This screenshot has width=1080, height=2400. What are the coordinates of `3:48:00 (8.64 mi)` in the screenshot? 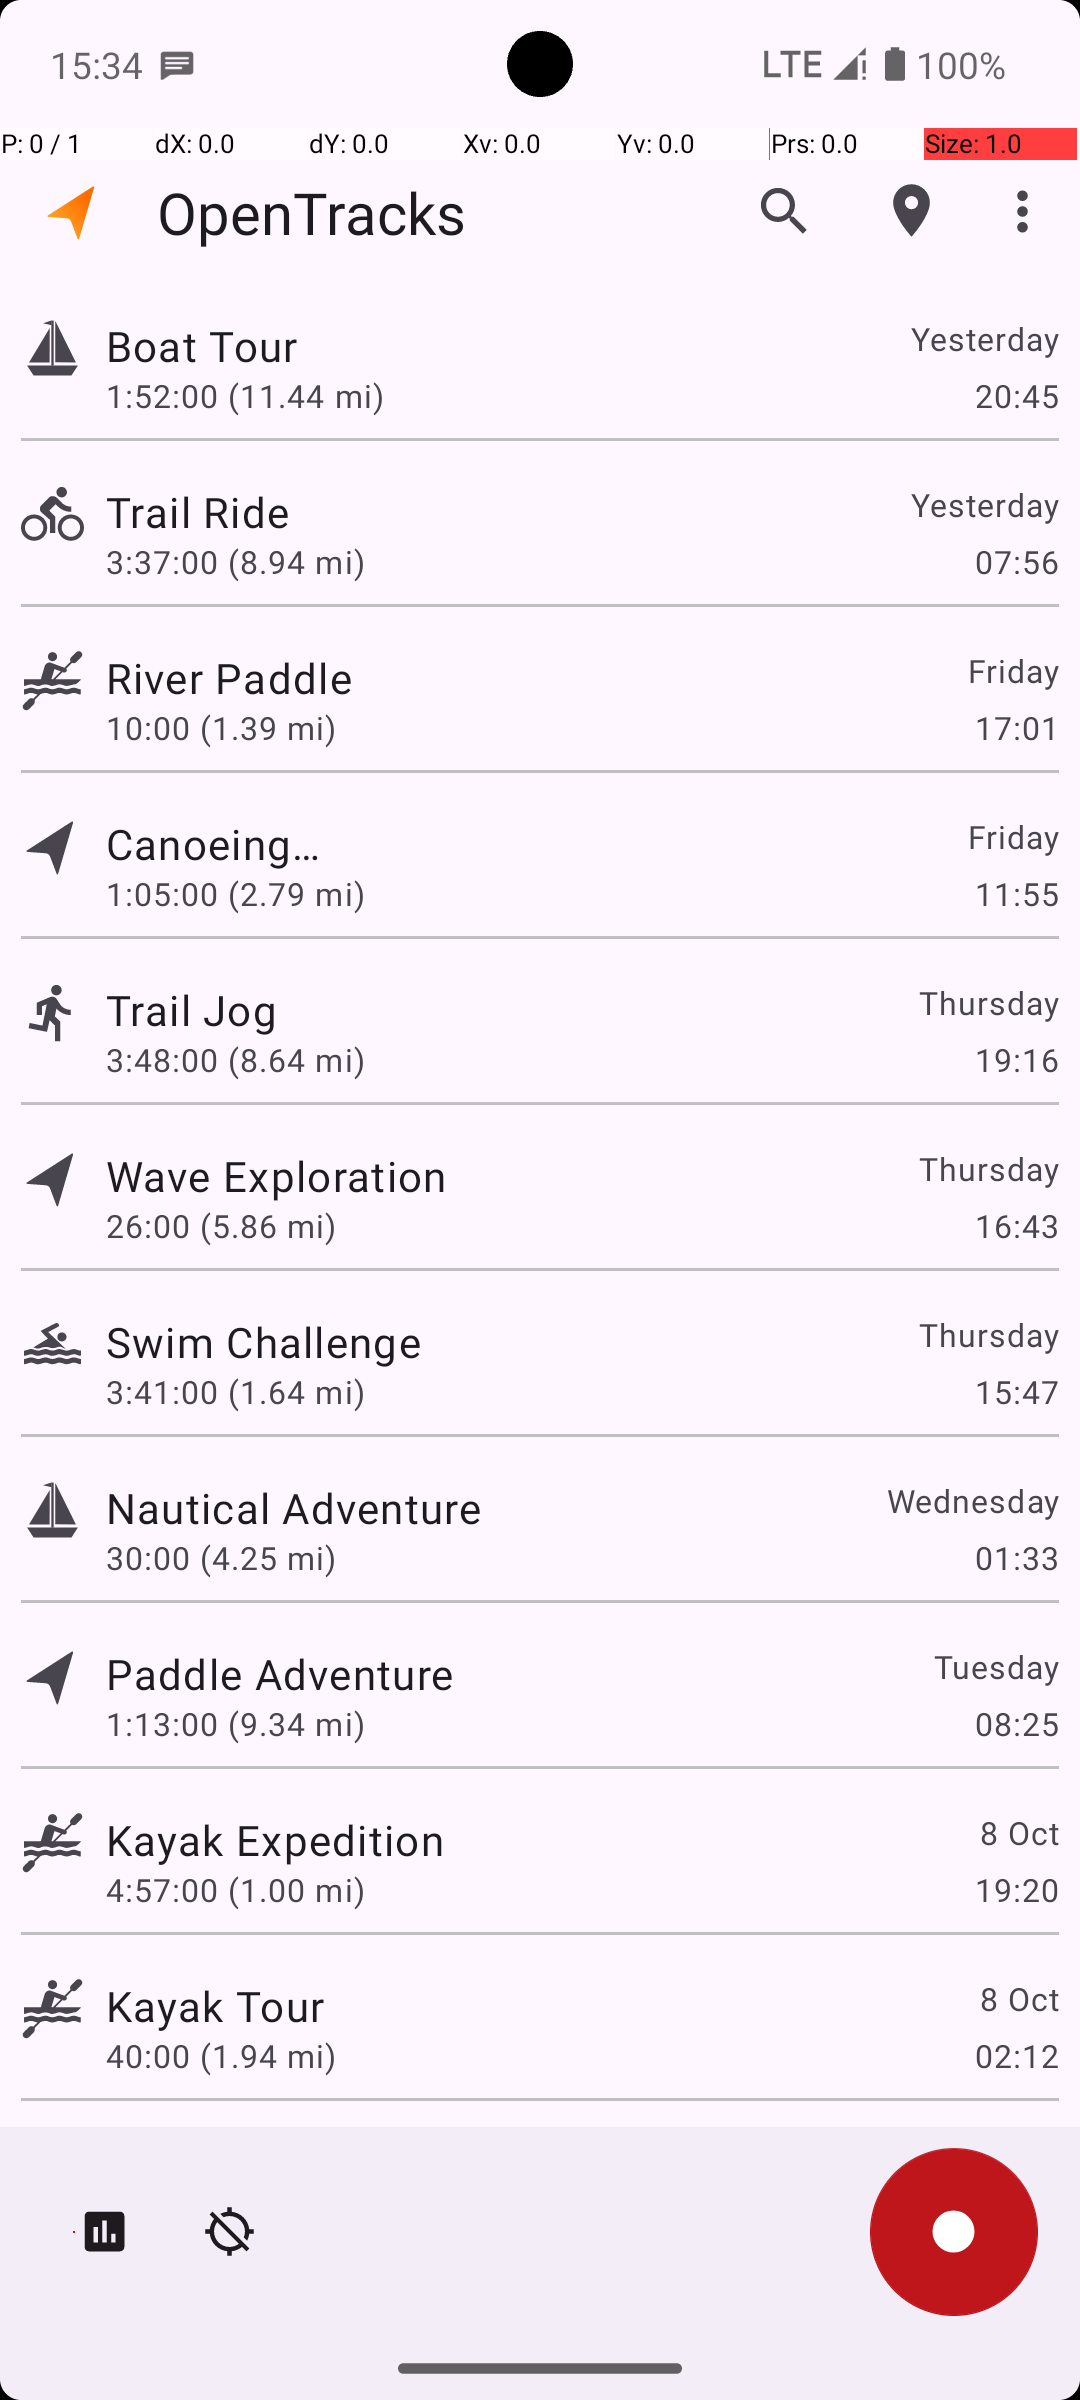 It's located at (236, 1060).